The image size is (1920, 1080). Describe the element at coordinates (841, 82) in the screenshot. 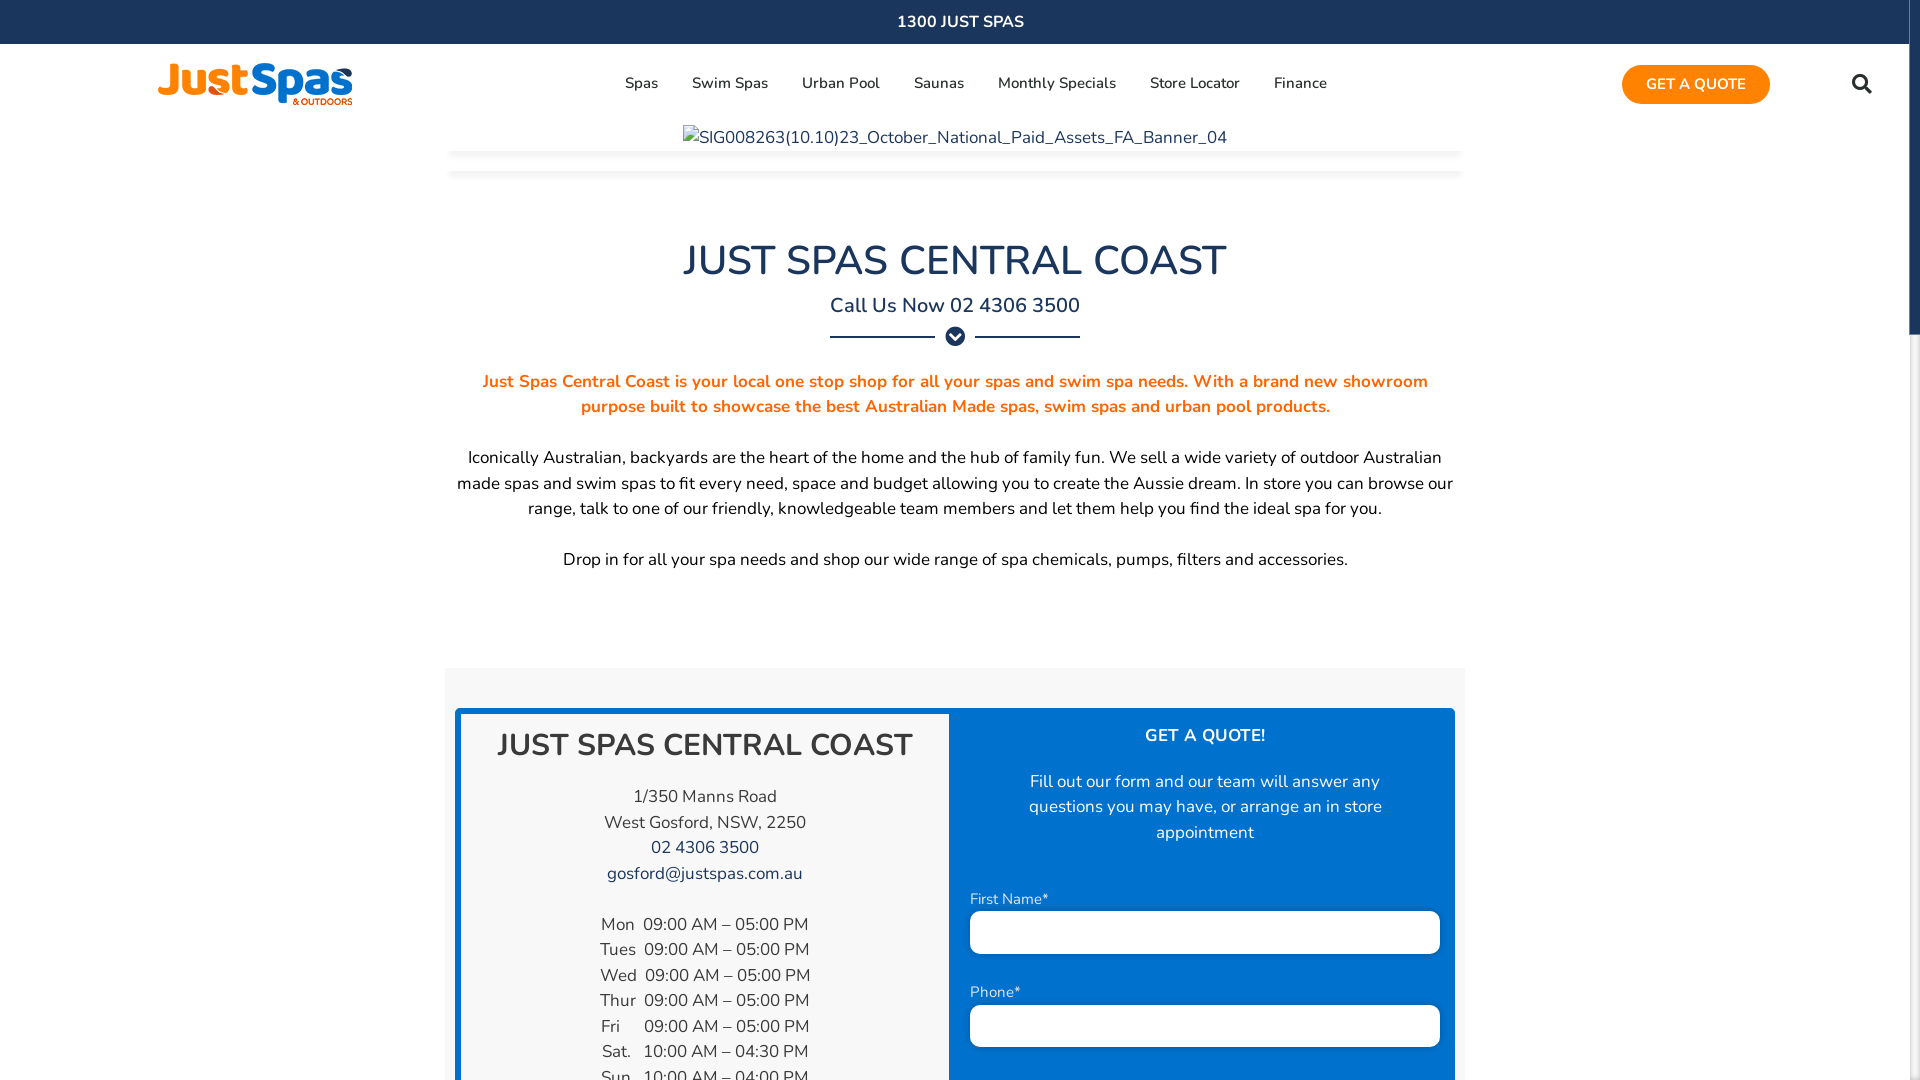

I see `Urban Pool` at that location.